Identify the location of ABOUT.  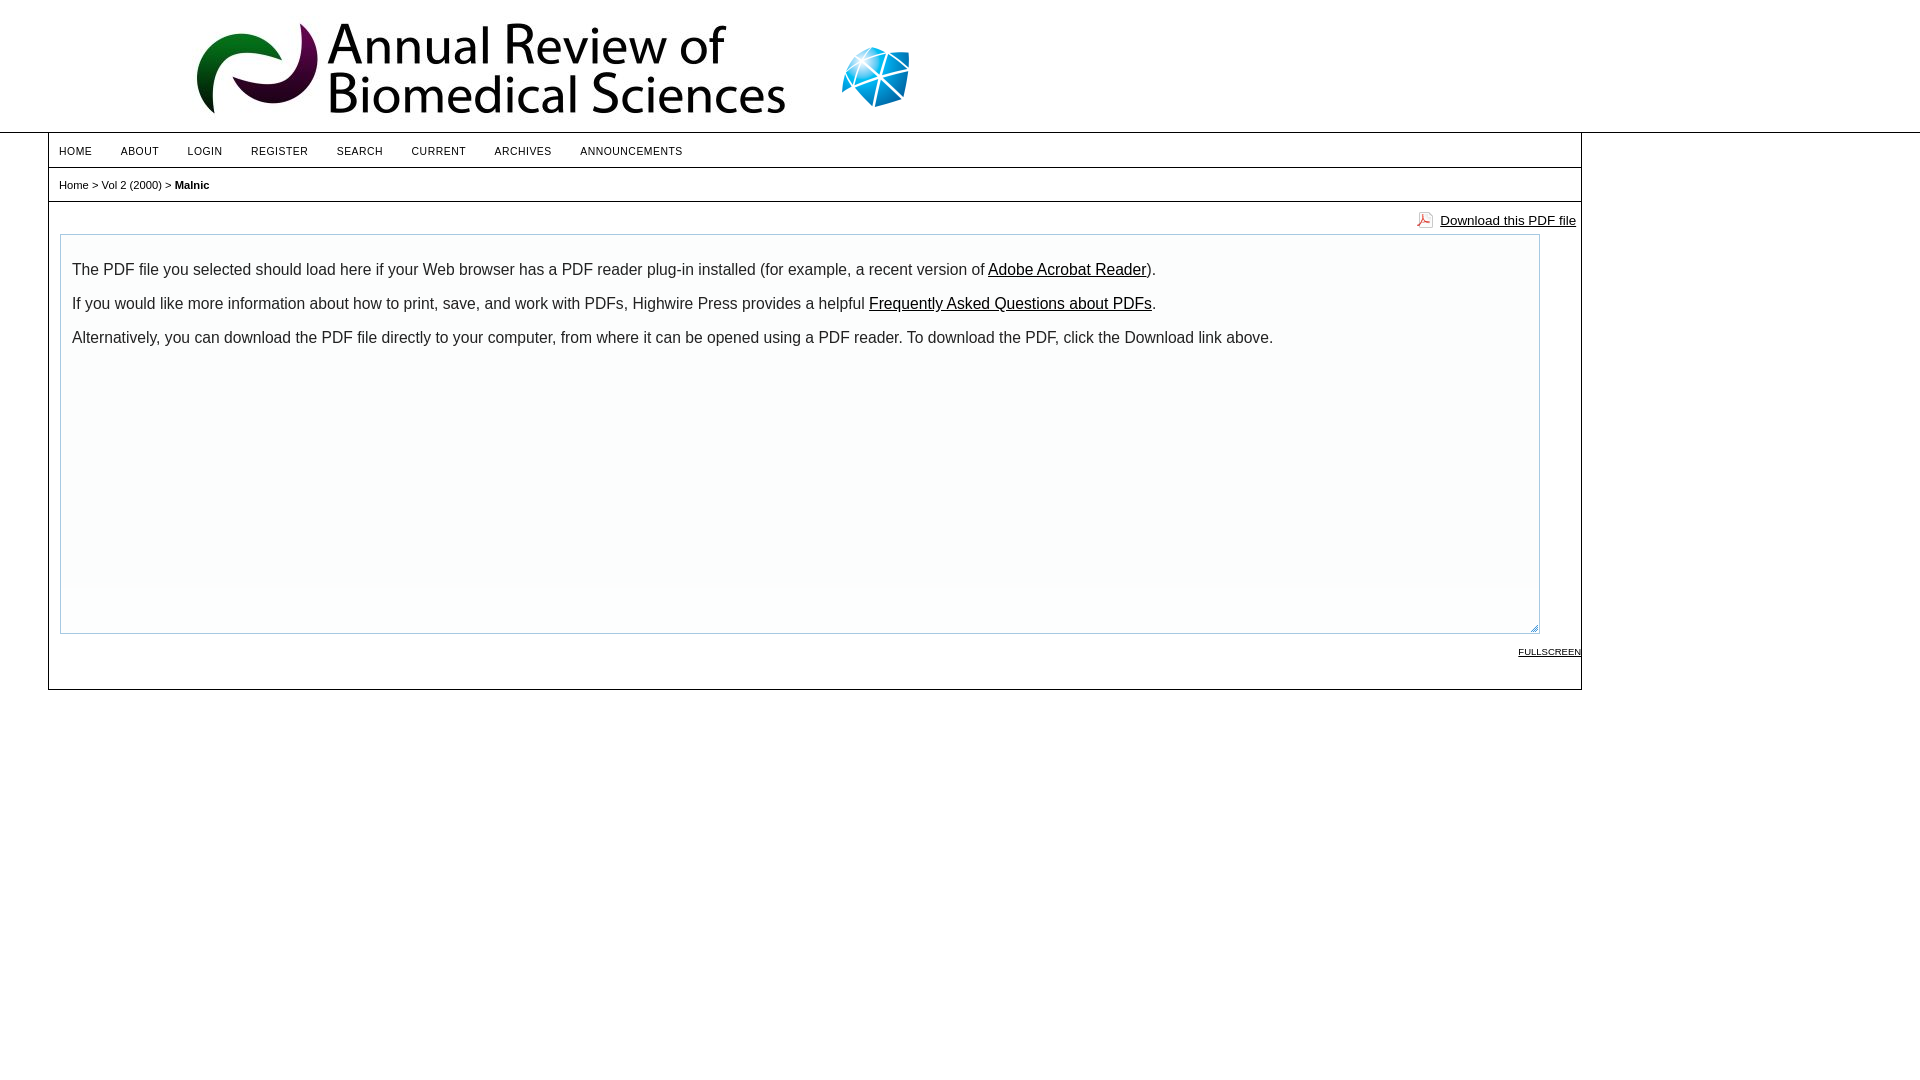
(140, 152).